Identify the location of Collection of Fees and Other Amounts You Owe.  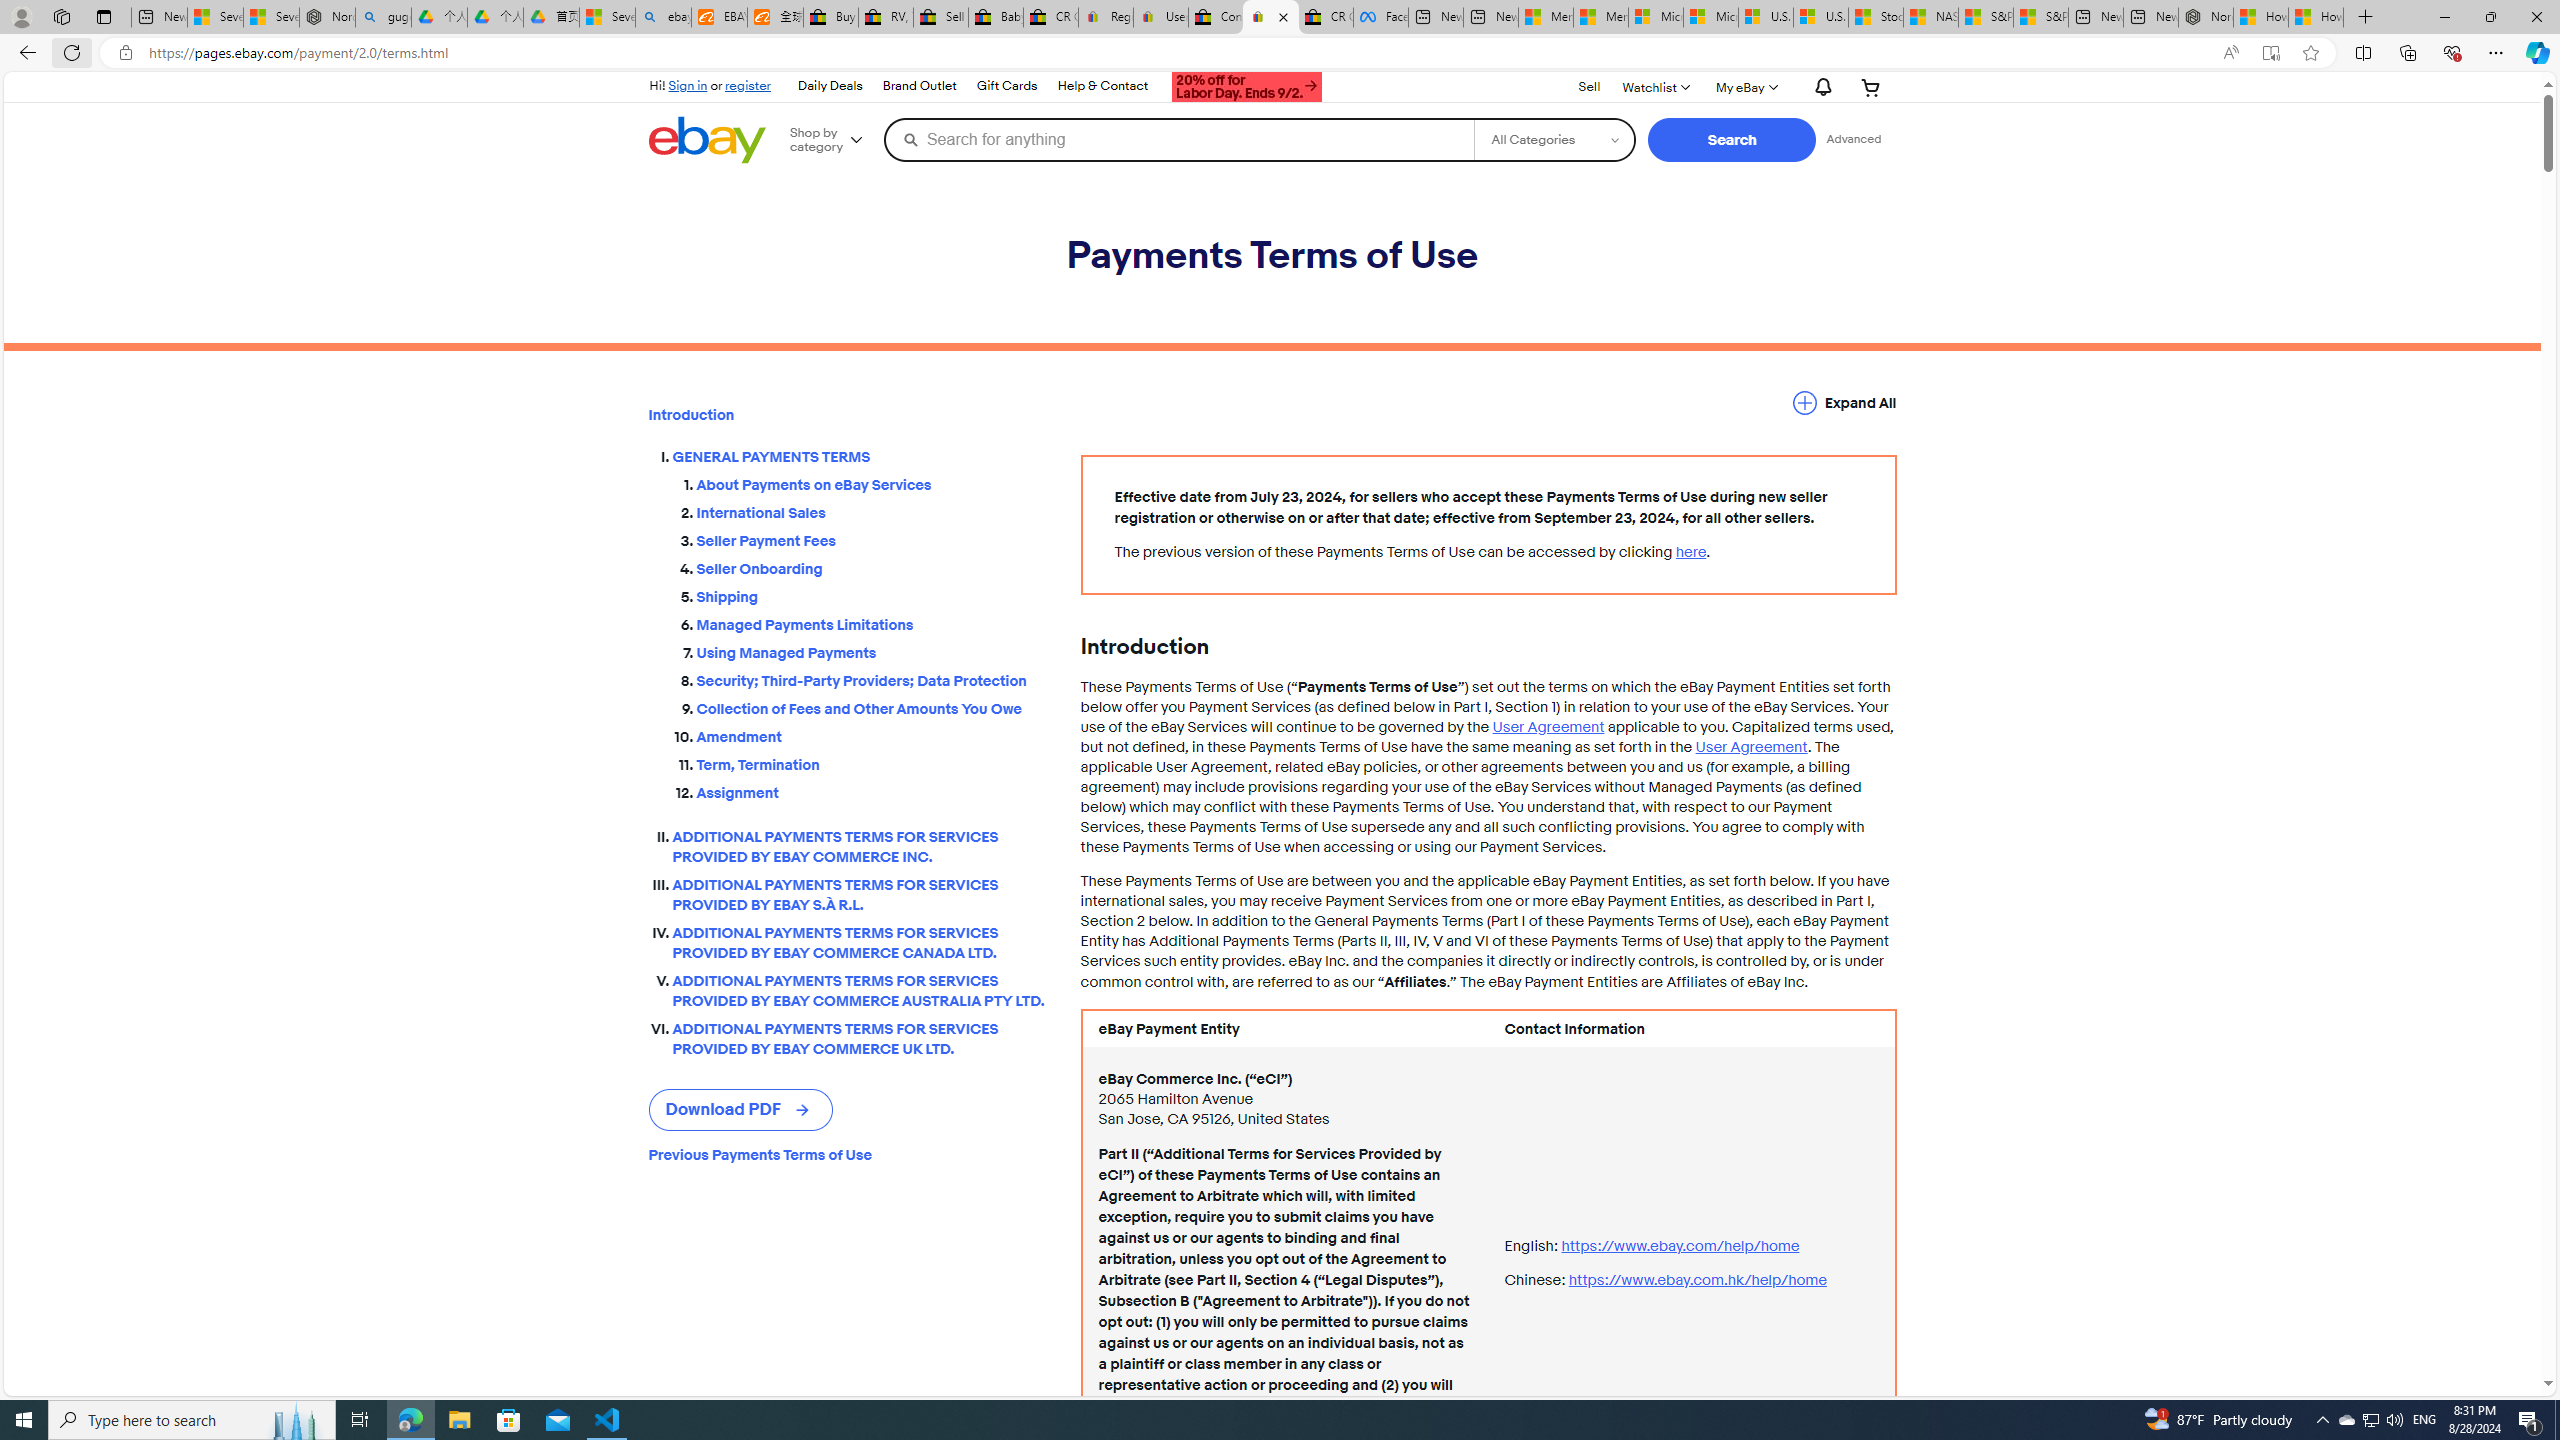
(872, 706).